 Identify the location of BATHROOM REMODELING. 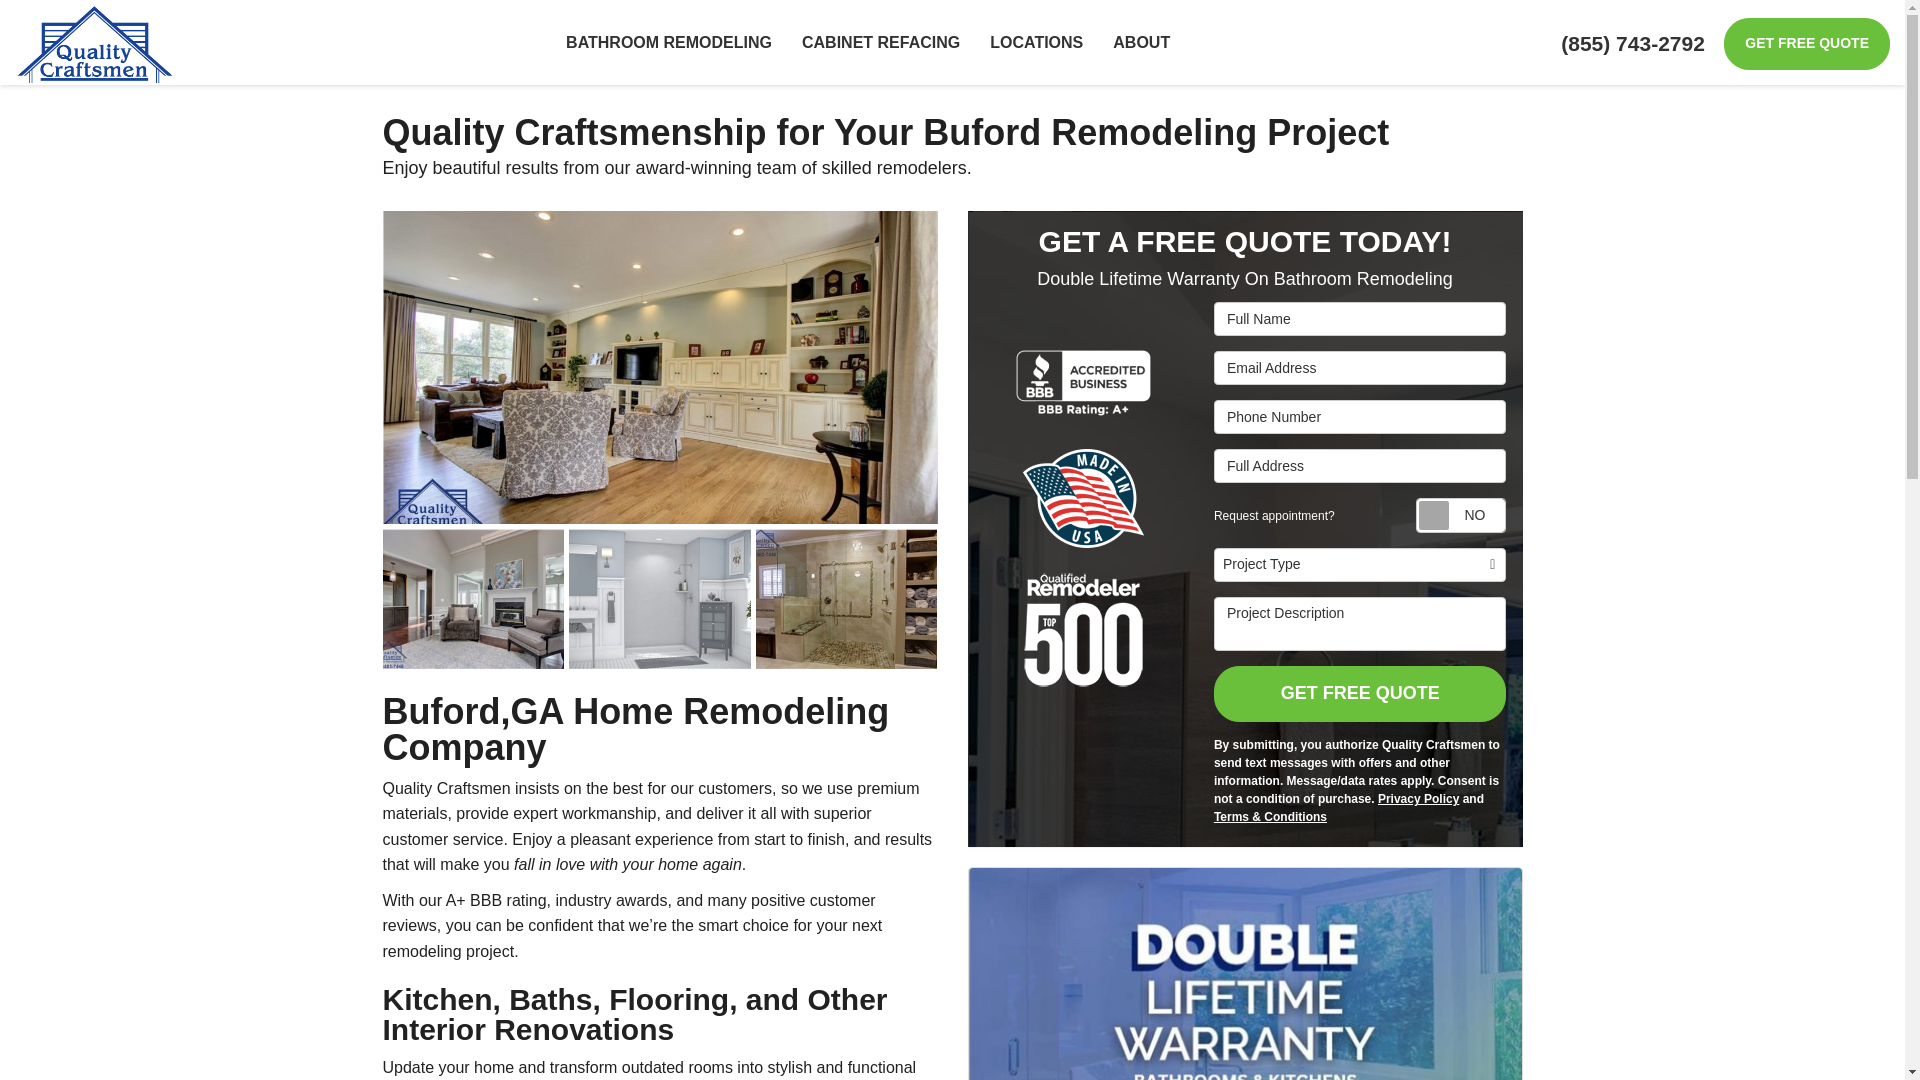
(669, 42).